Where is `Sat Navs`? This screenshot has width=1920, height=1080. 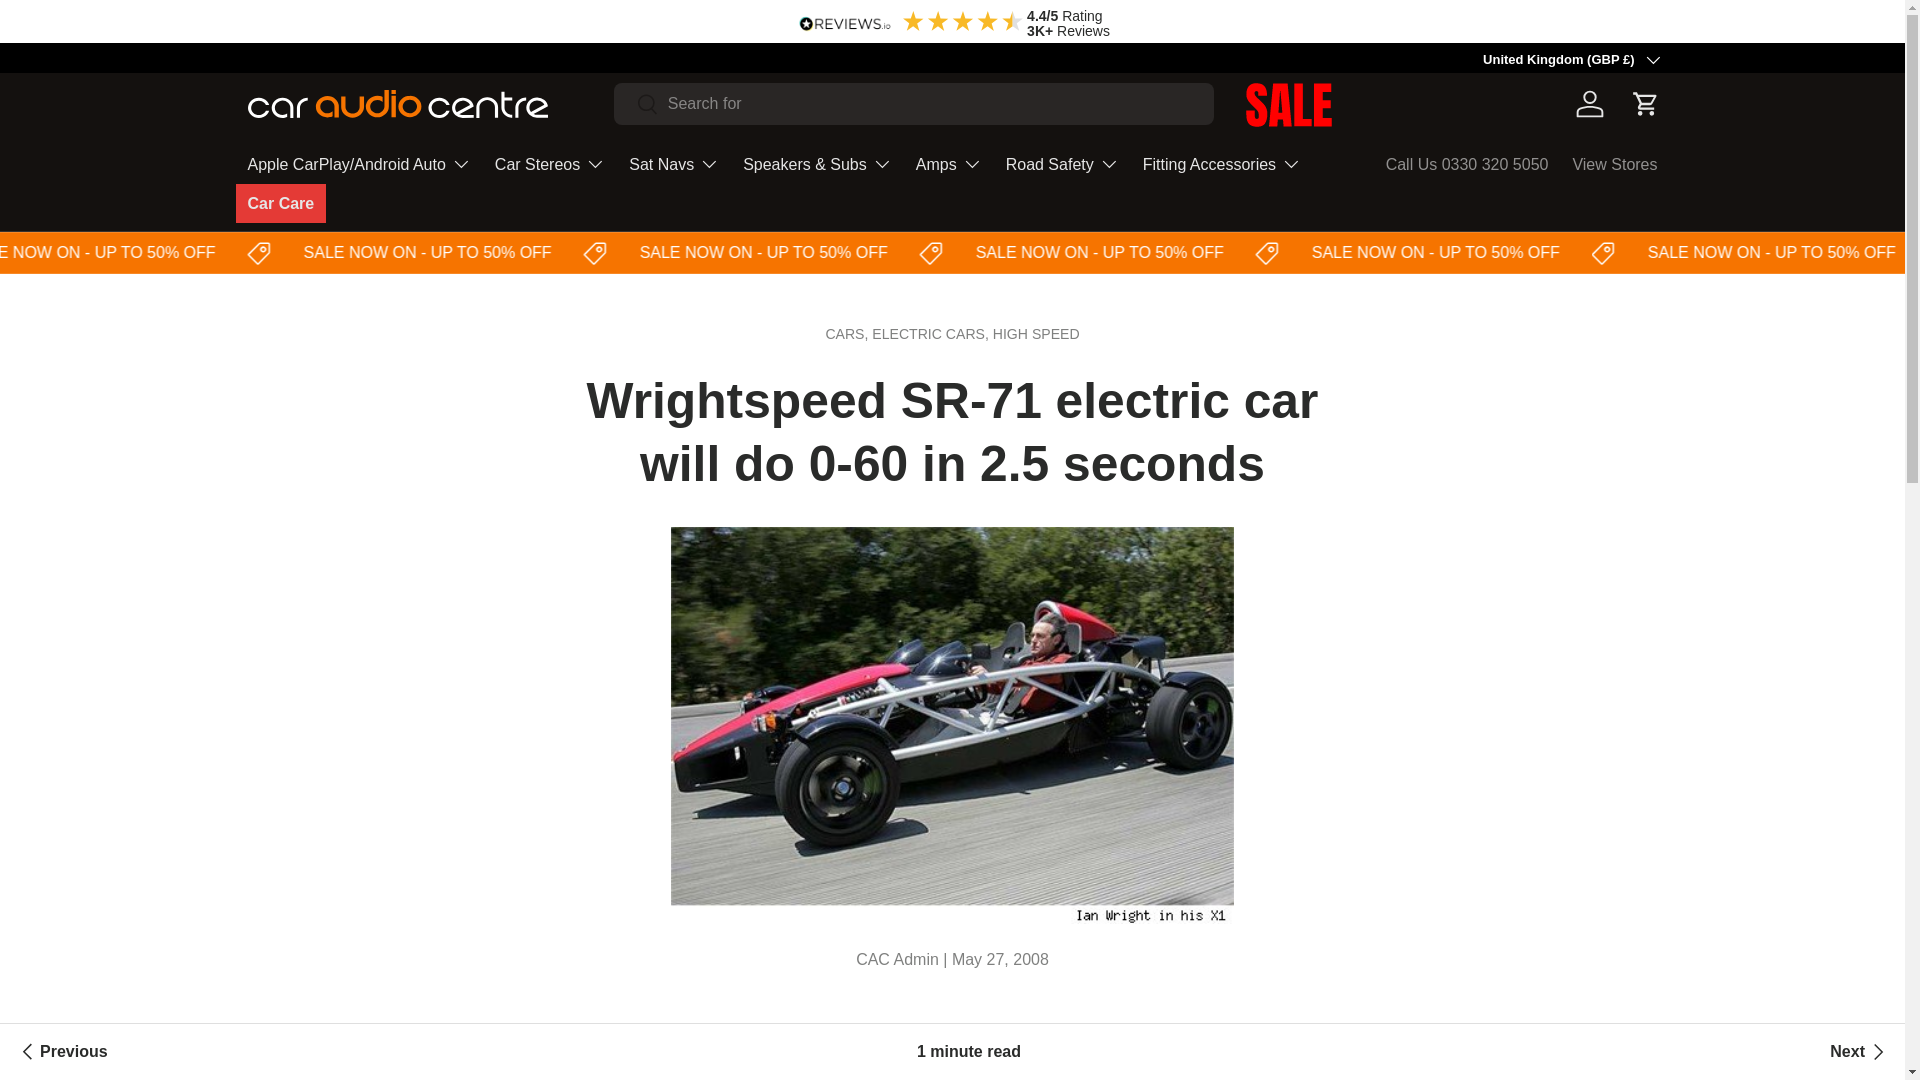
Sat Navs is located at coordinates (674, 163).